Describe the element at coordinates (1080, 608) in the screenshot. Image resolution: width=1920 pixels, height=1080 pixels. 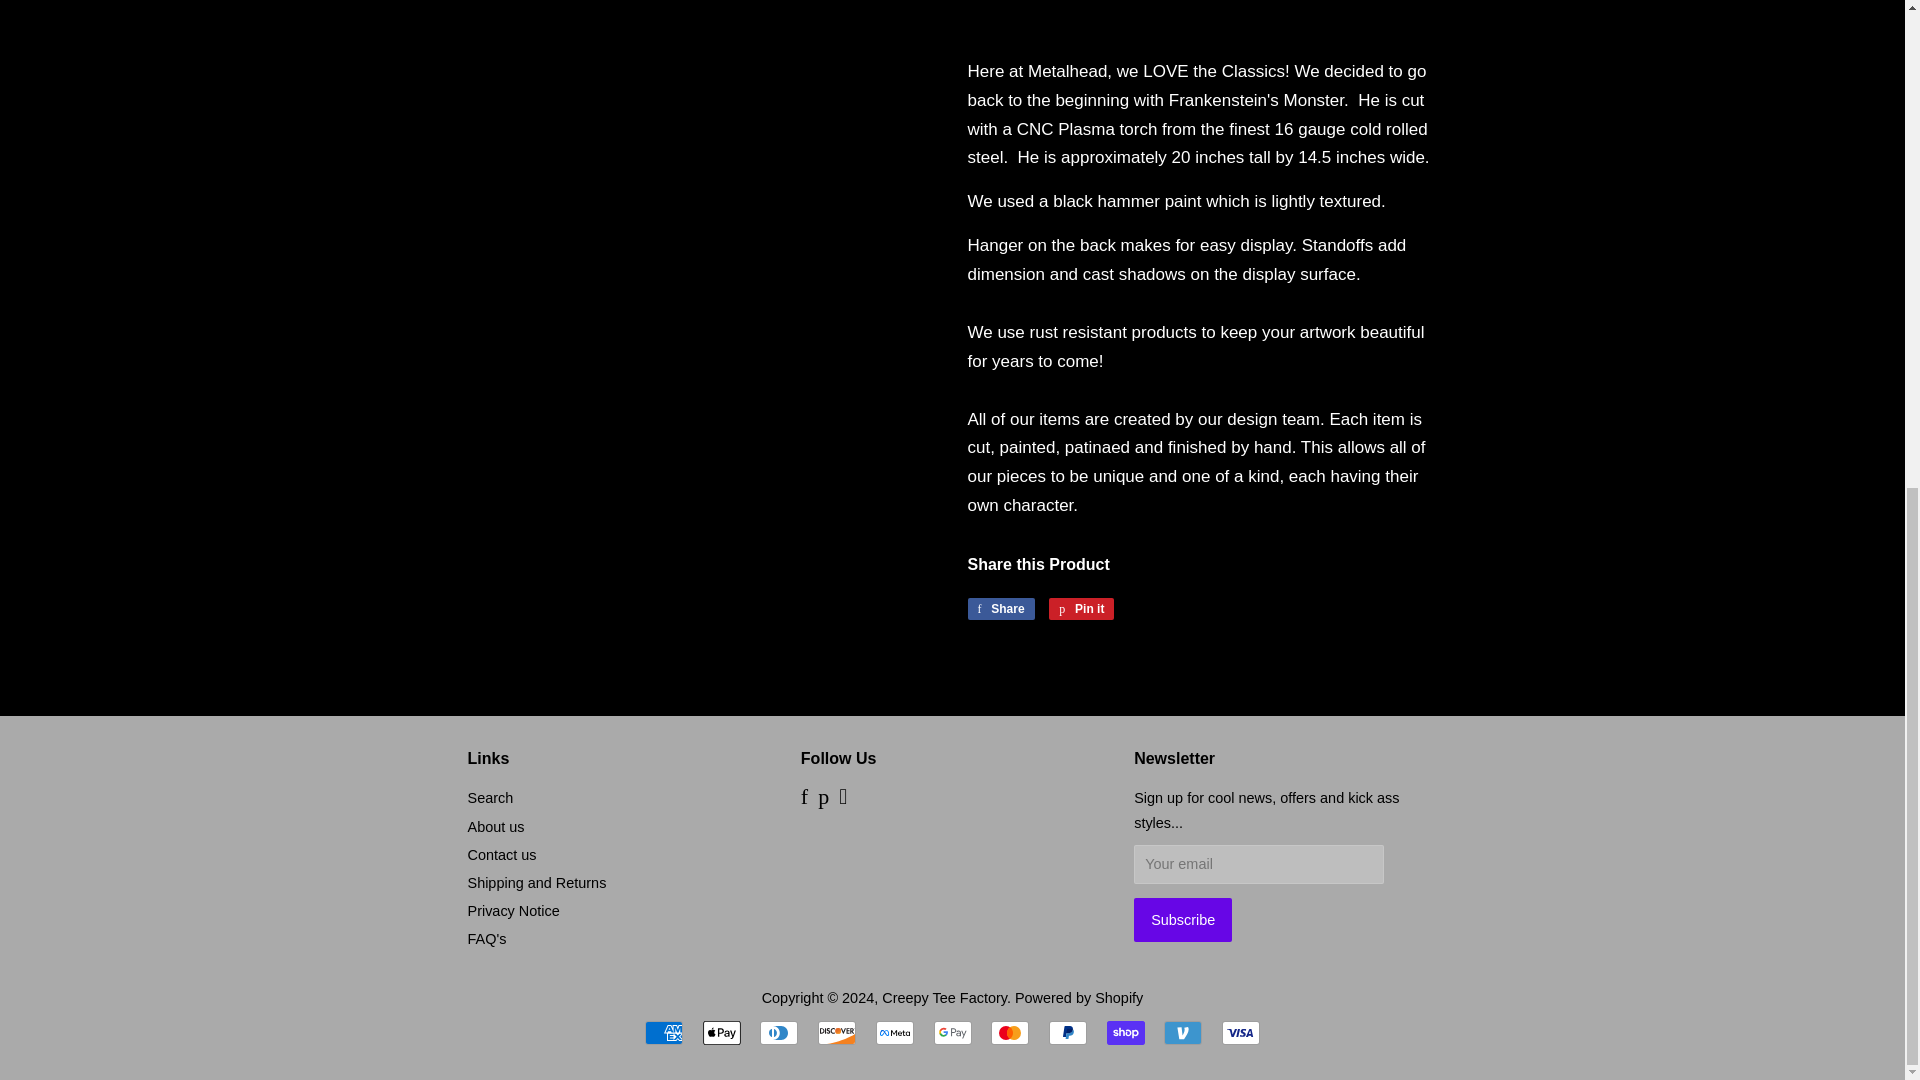
I see `Pin on Pinterest` at that location.